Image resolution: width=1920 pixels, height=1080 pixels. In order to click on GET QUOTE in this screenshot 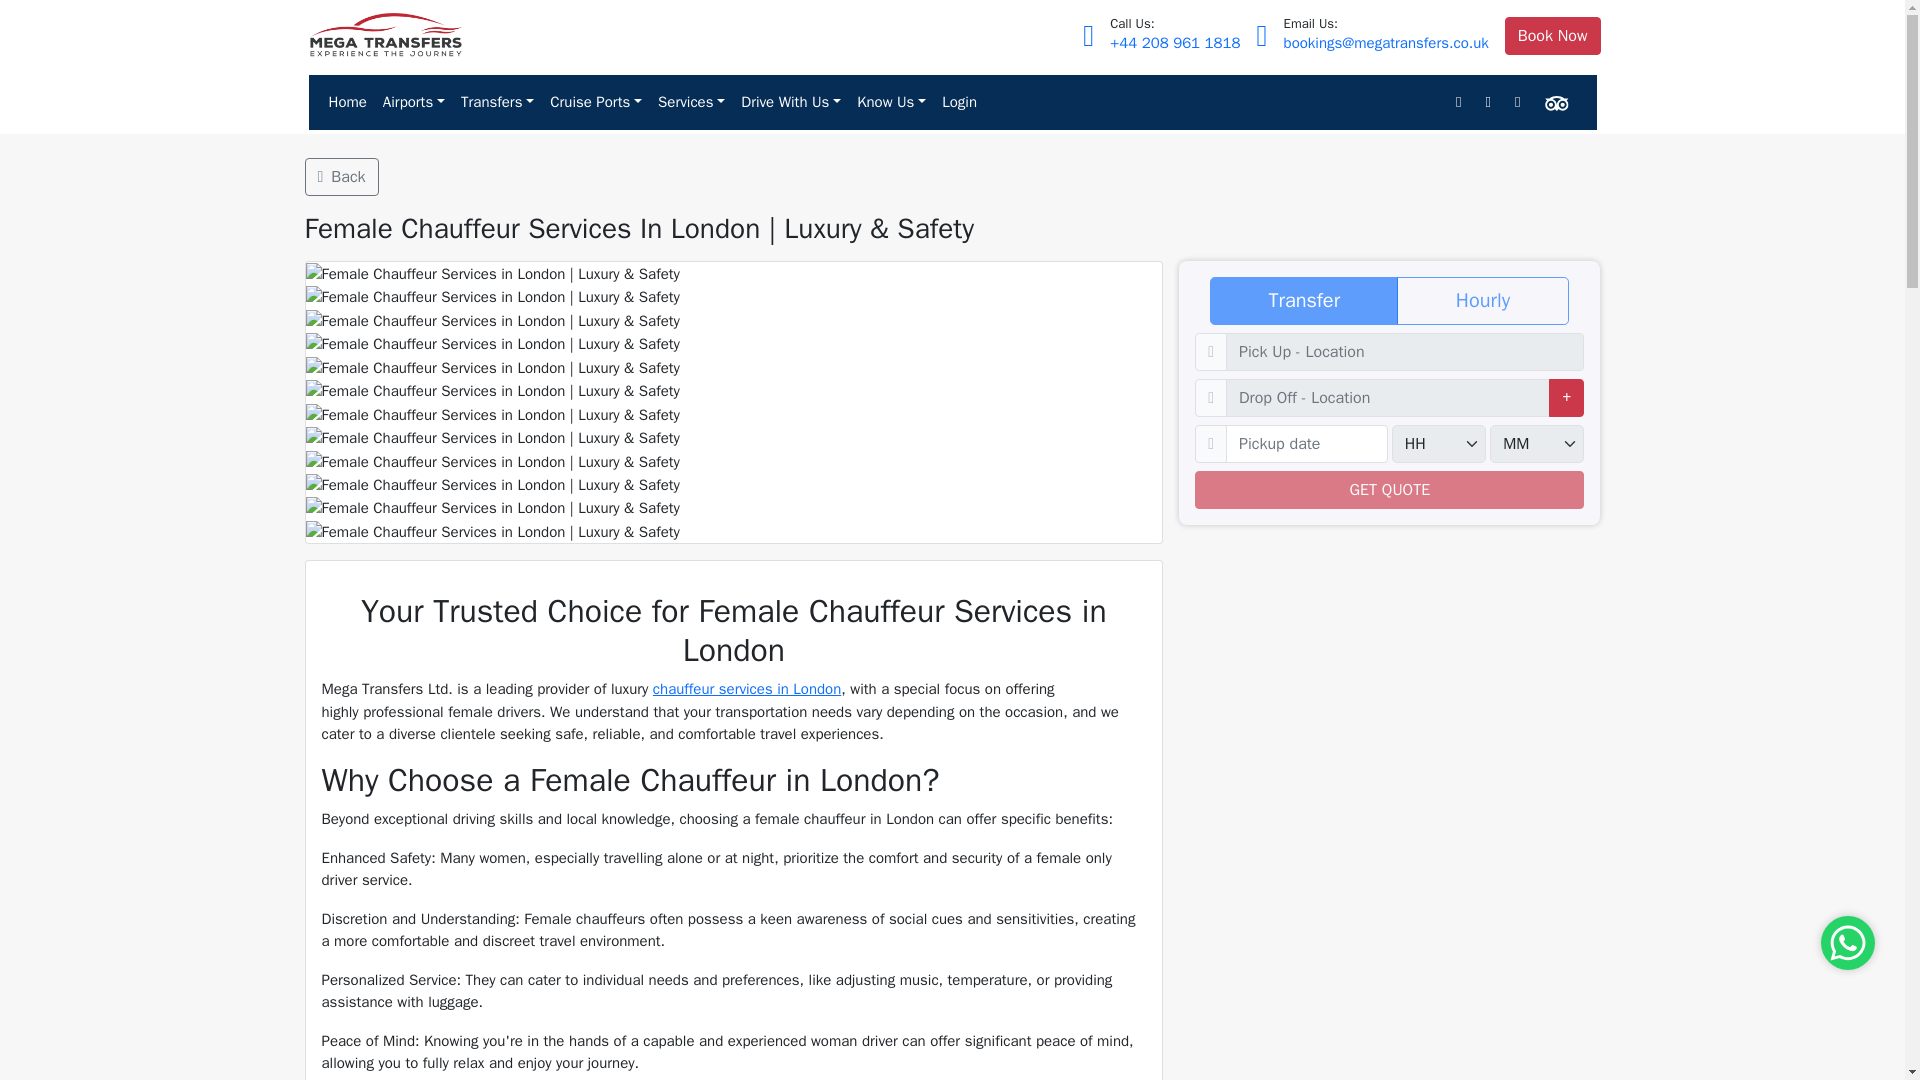, I will do `click(1389, 489)`.